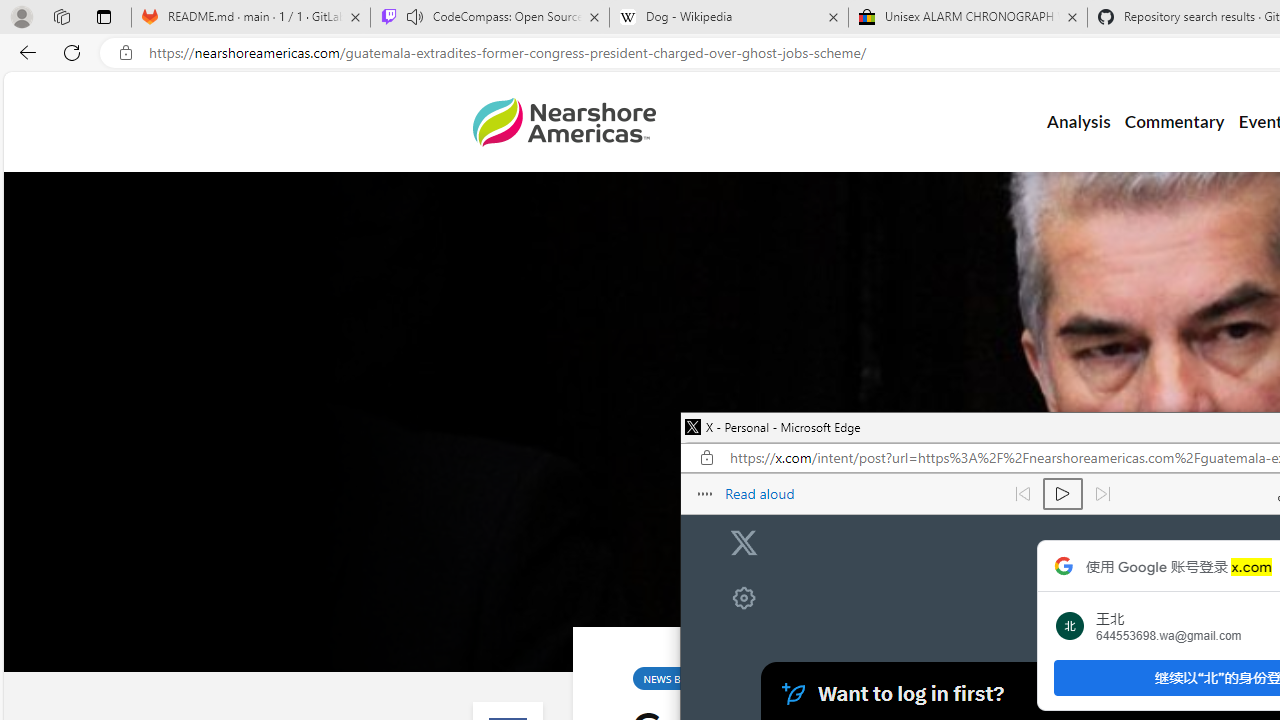 The height and width of the screenshot is (720, 1280). Describe the element at coordinates (729, 18) in the screenshot. I see `Dog - Wikipedia` at that location.